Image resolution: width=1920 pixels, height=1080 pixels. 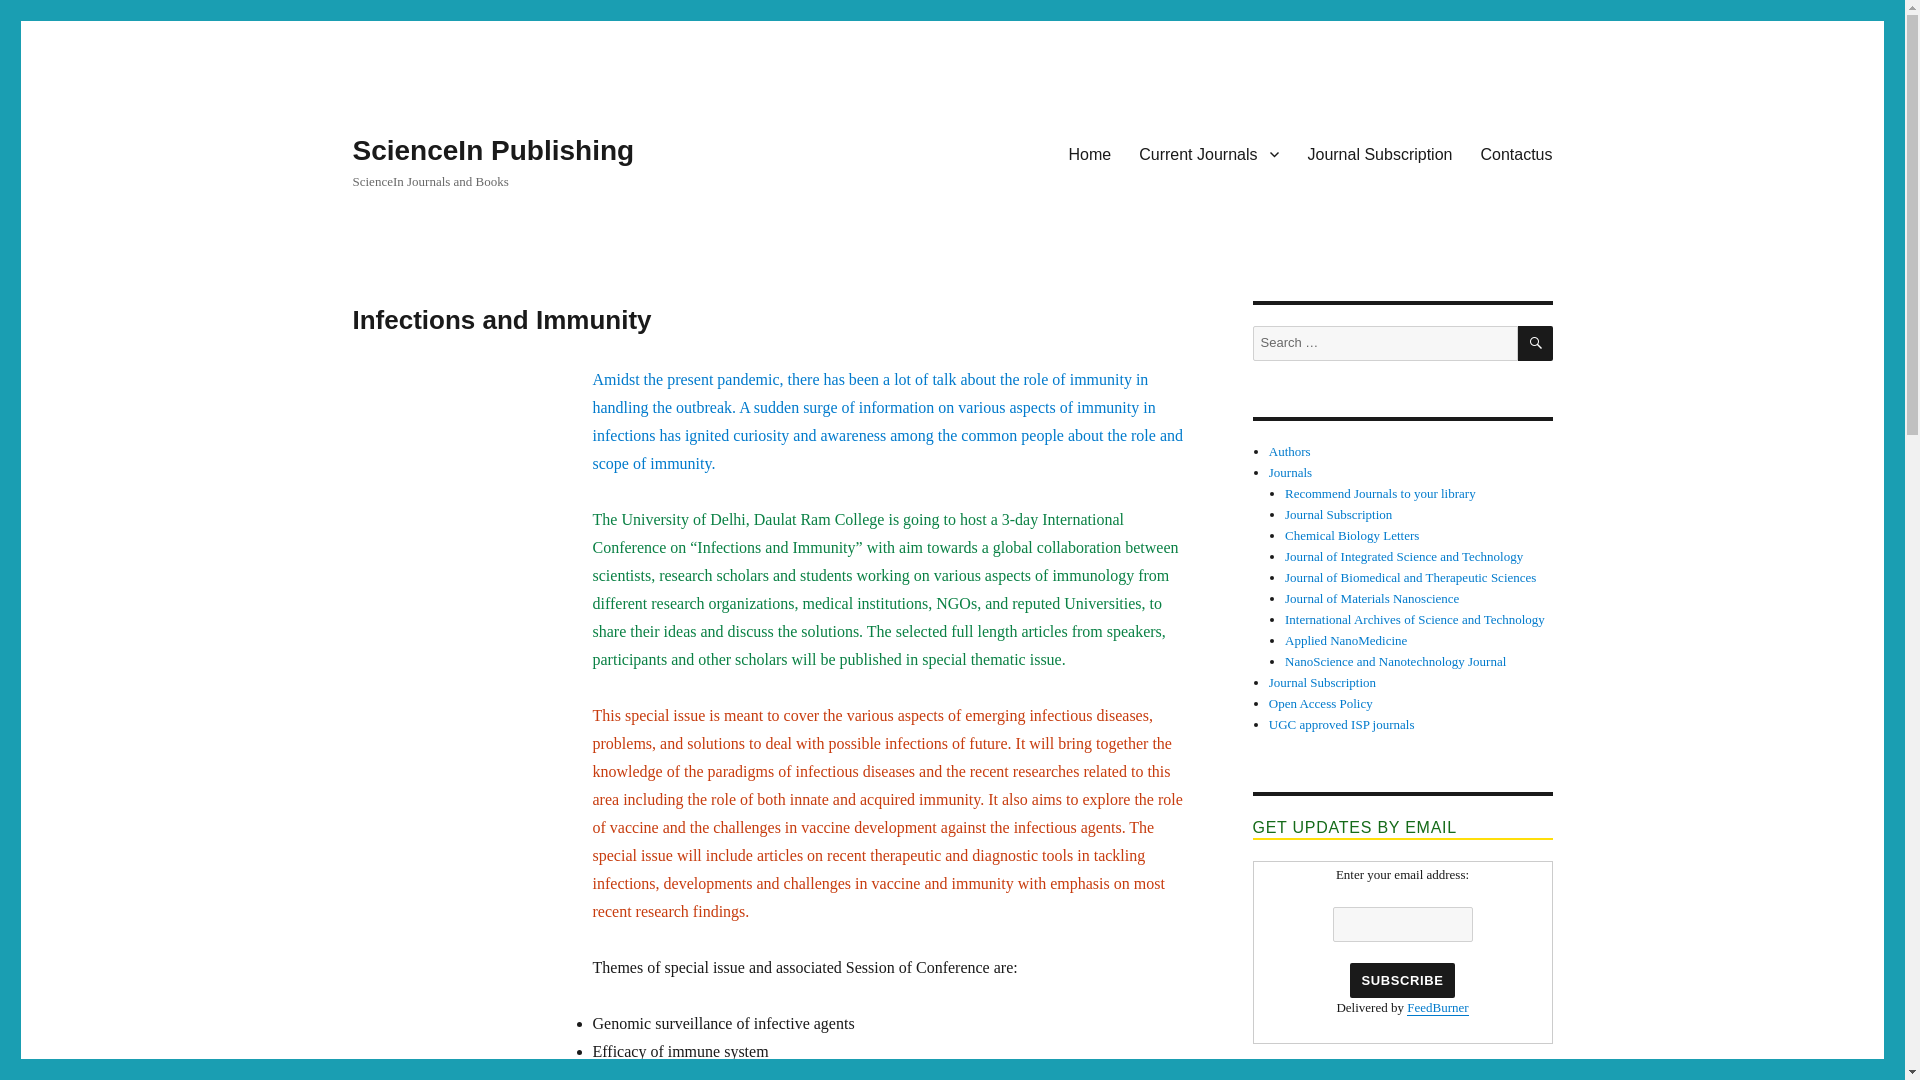 I want to click on ScienceIn Publishing, so click(x=492, y=150).